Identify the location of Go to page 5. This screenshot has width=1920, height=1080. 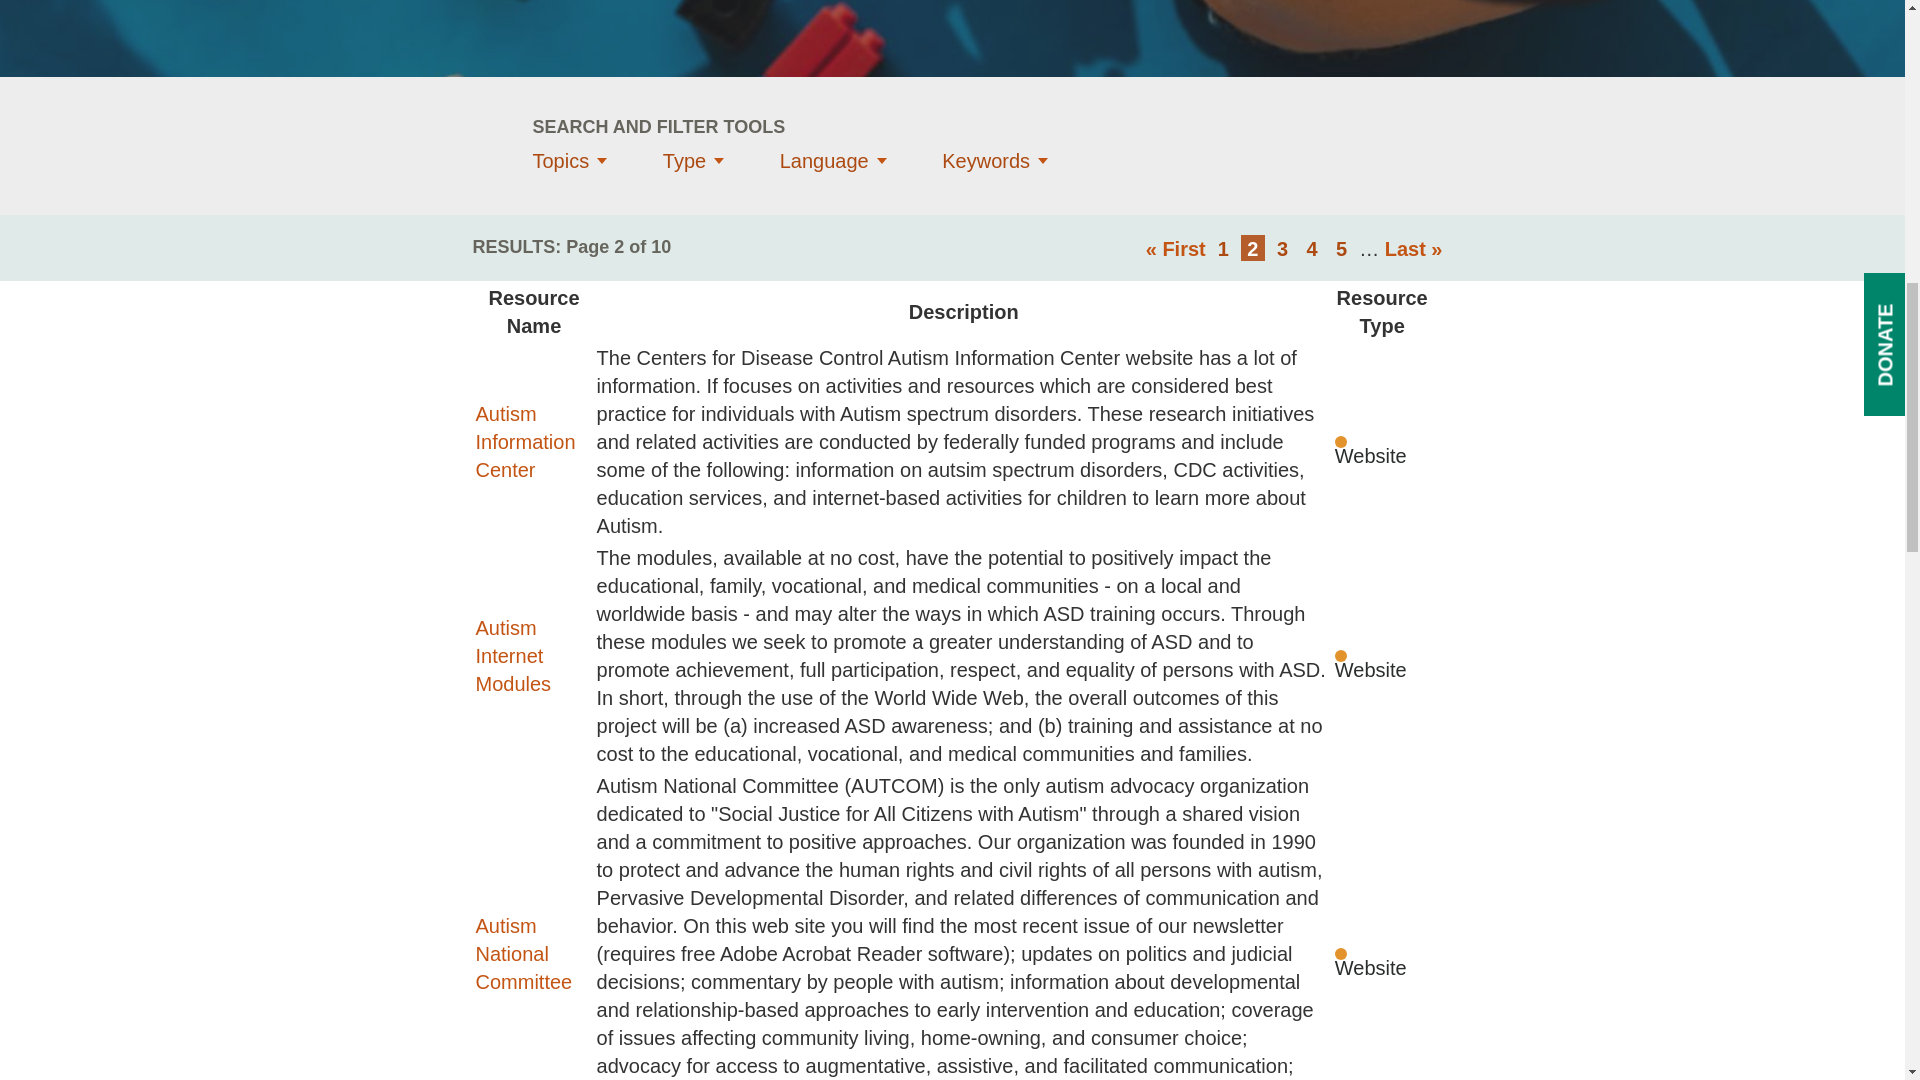
(1252, 248).